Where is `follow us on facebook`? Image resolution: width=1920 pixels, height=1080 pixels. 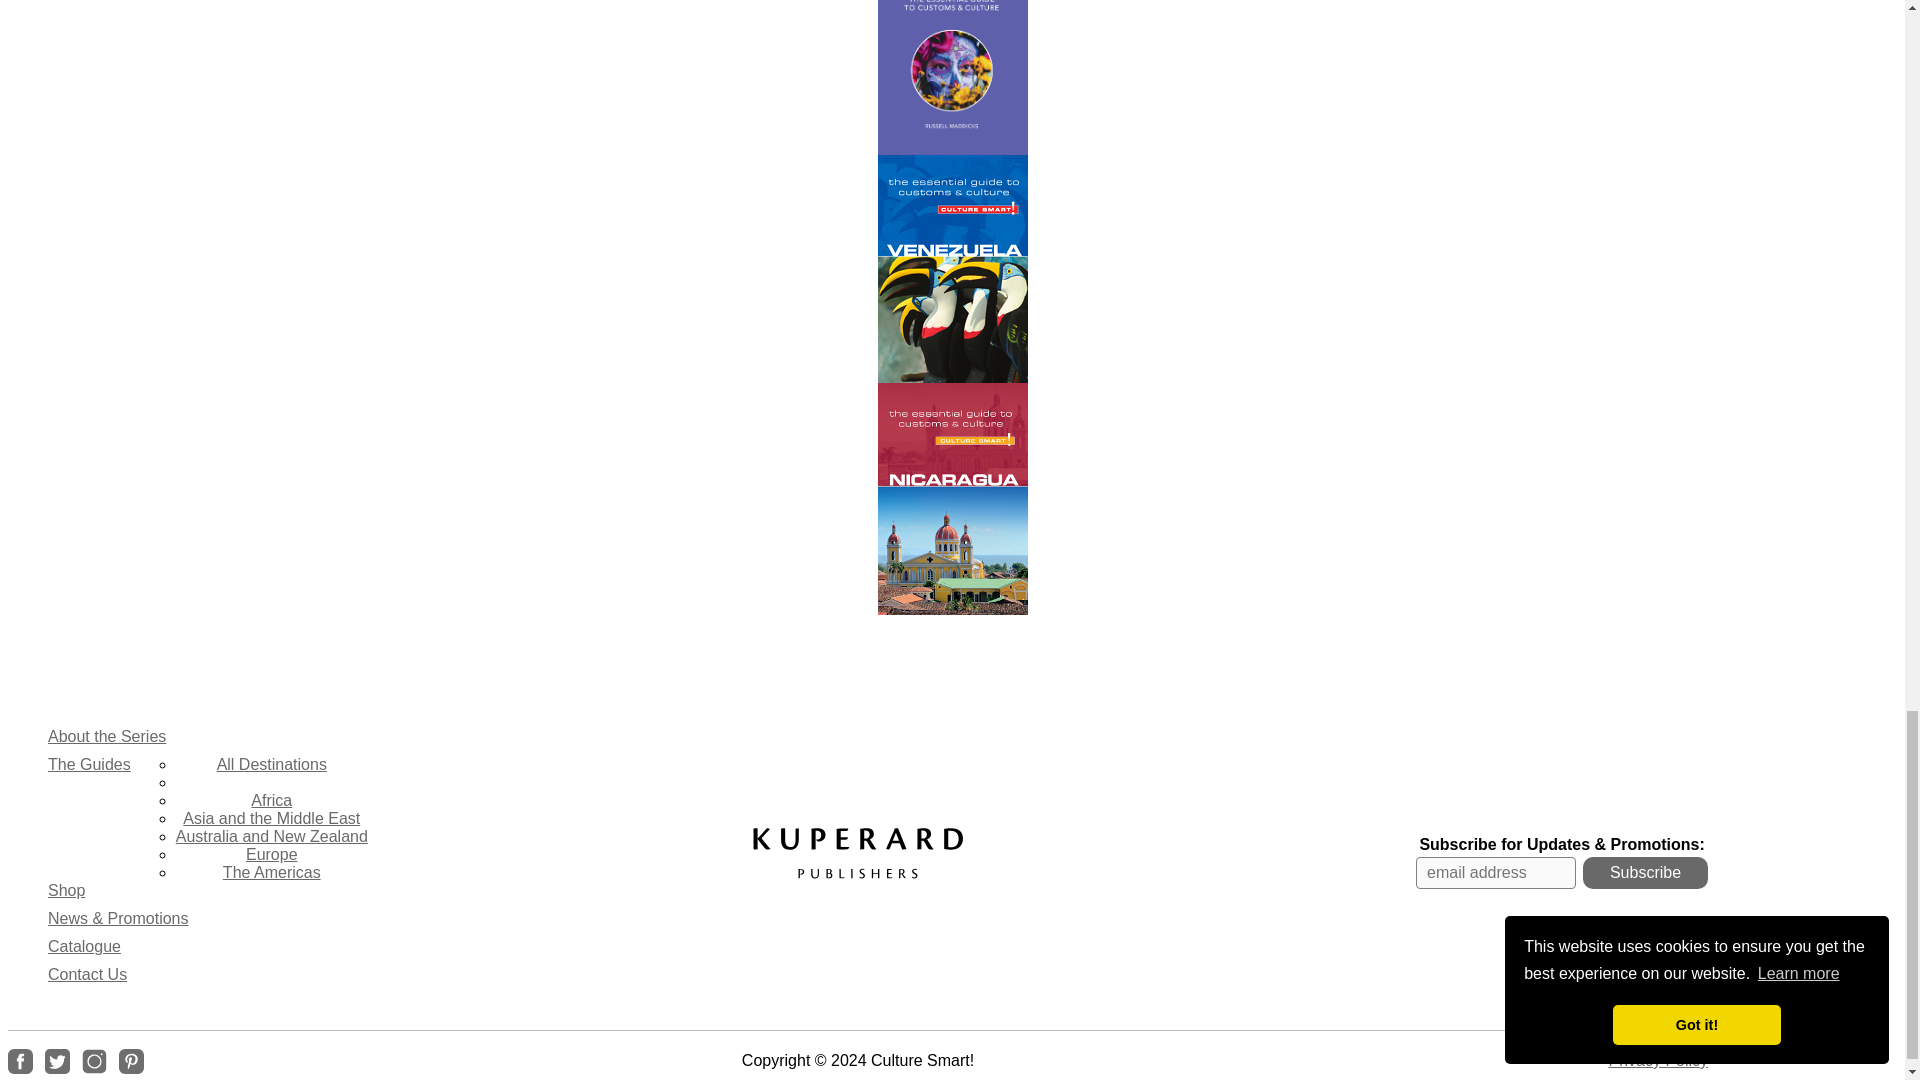
follow us on facebook is located at coordinates (20, 1060).